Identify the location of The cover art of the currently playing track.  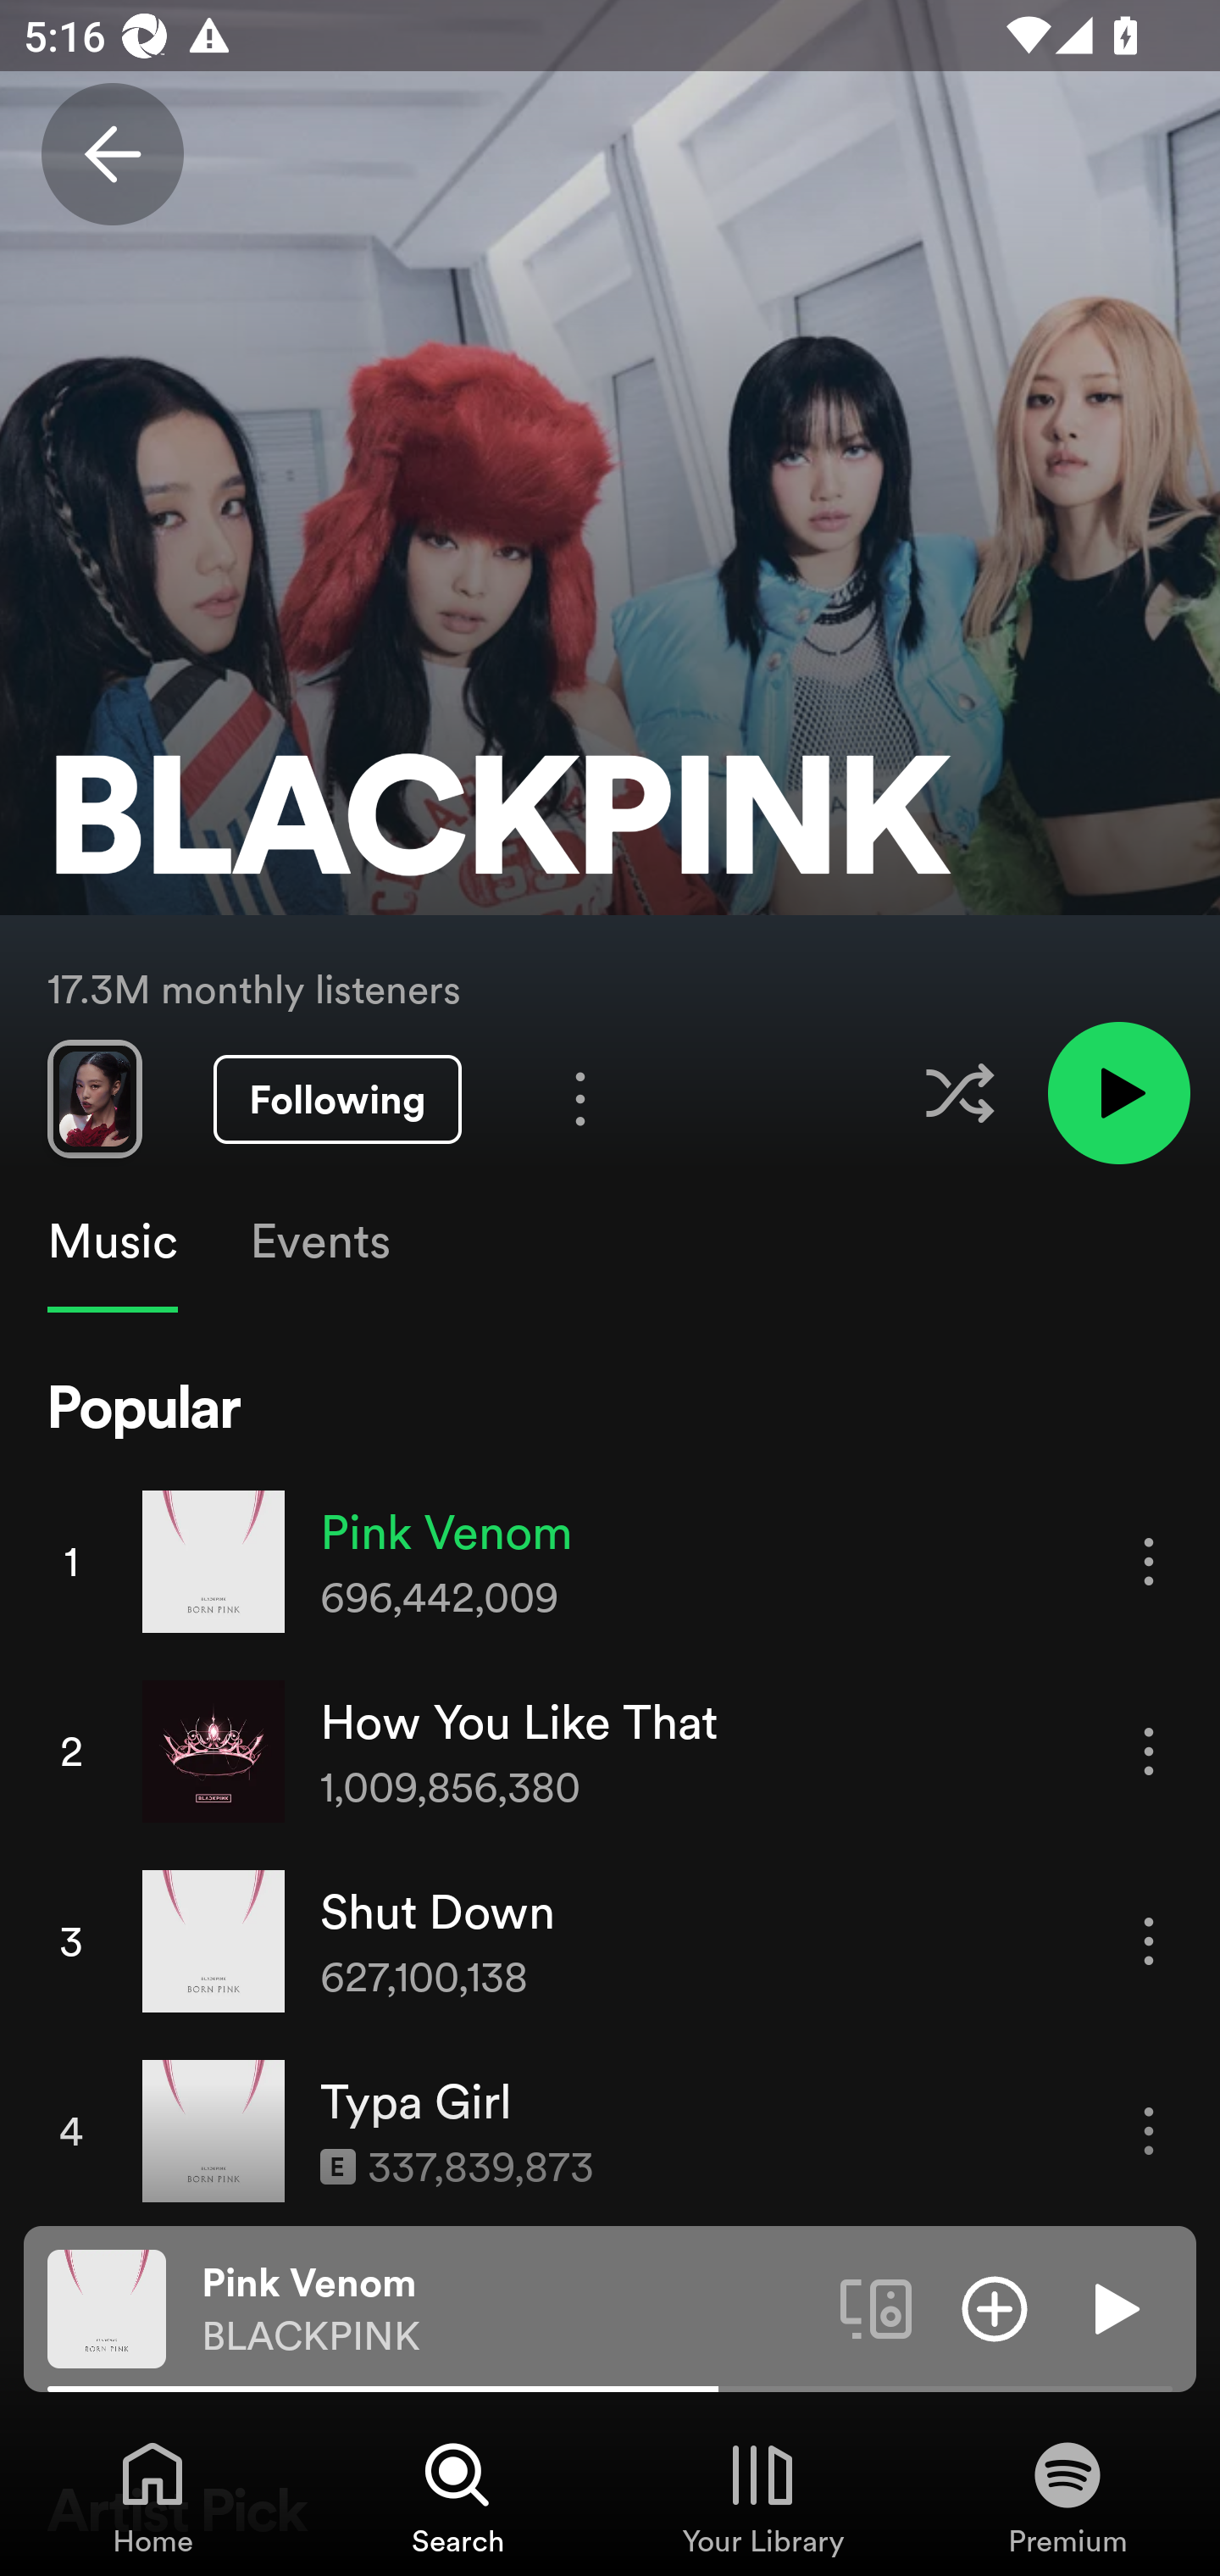
(107, 2307).